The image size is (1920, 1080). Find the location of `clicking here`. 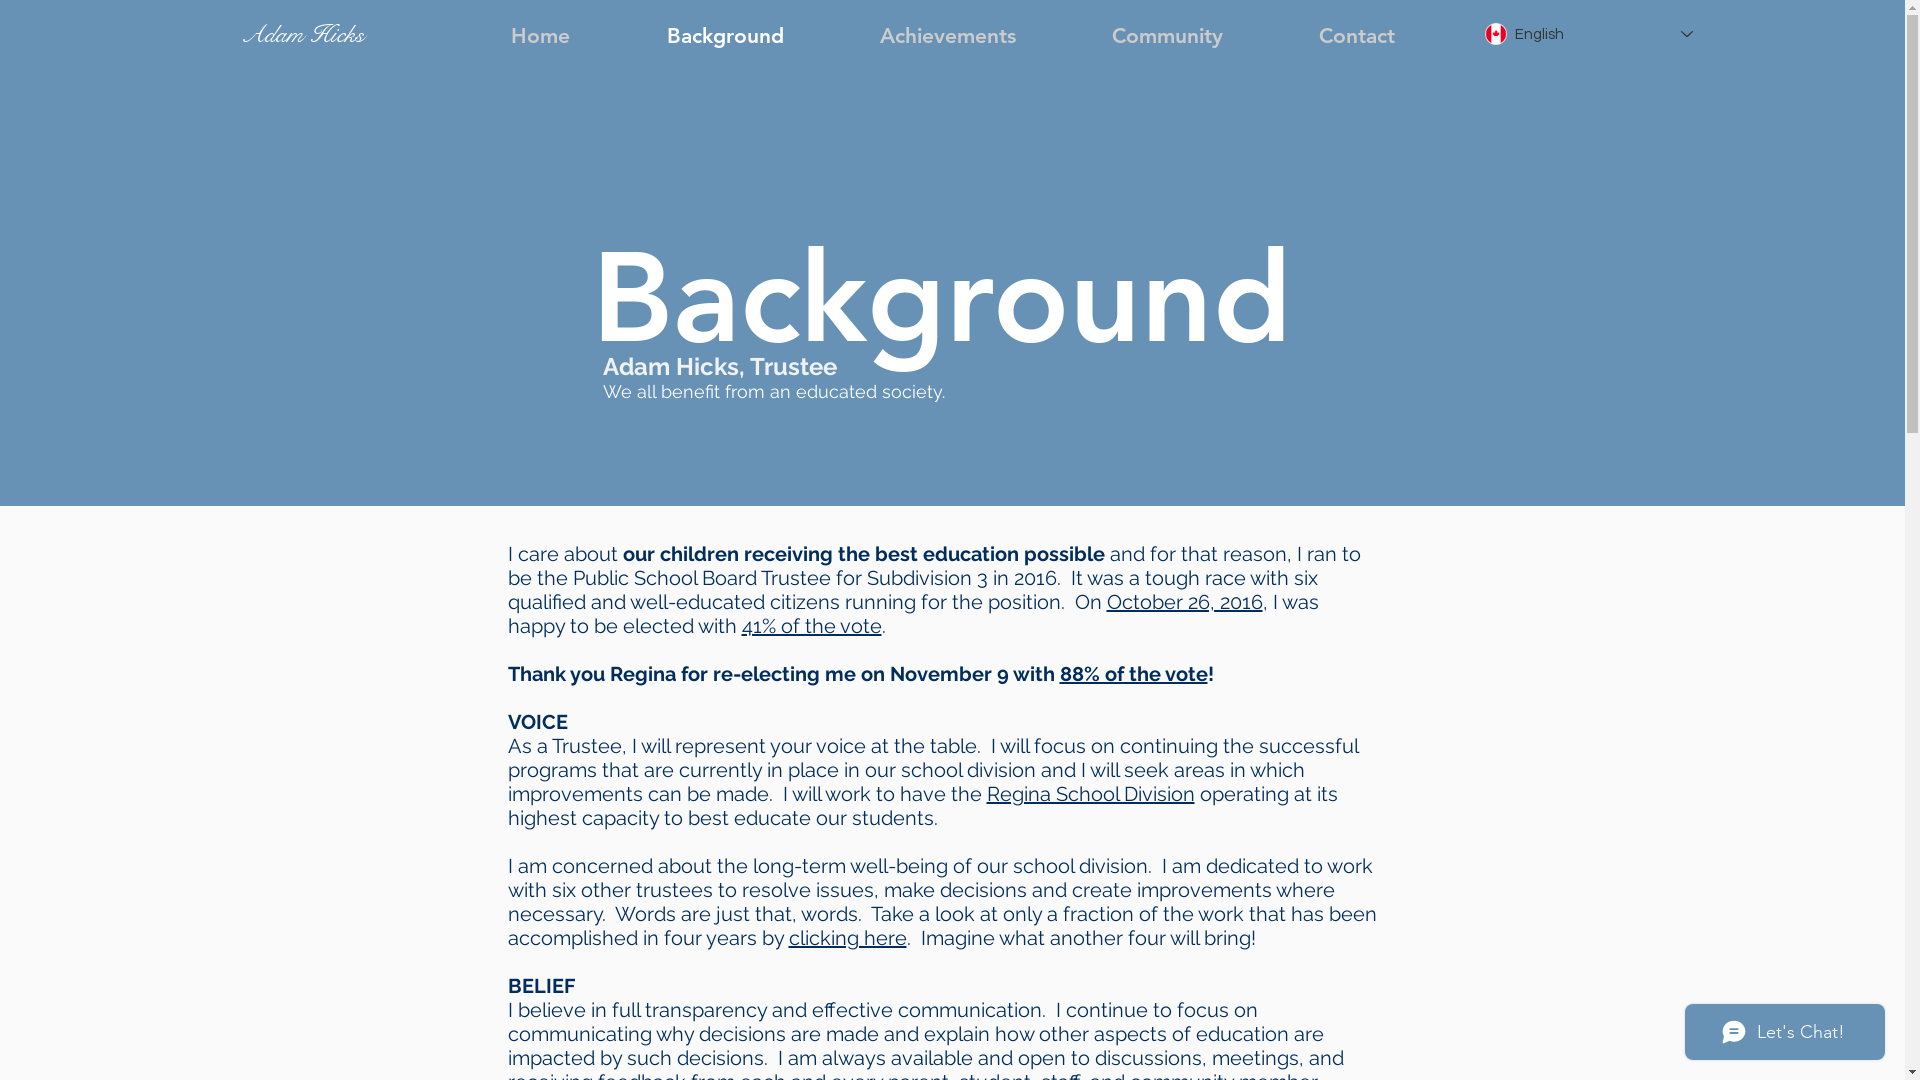

clicking here is located at coordinates (847, 938).